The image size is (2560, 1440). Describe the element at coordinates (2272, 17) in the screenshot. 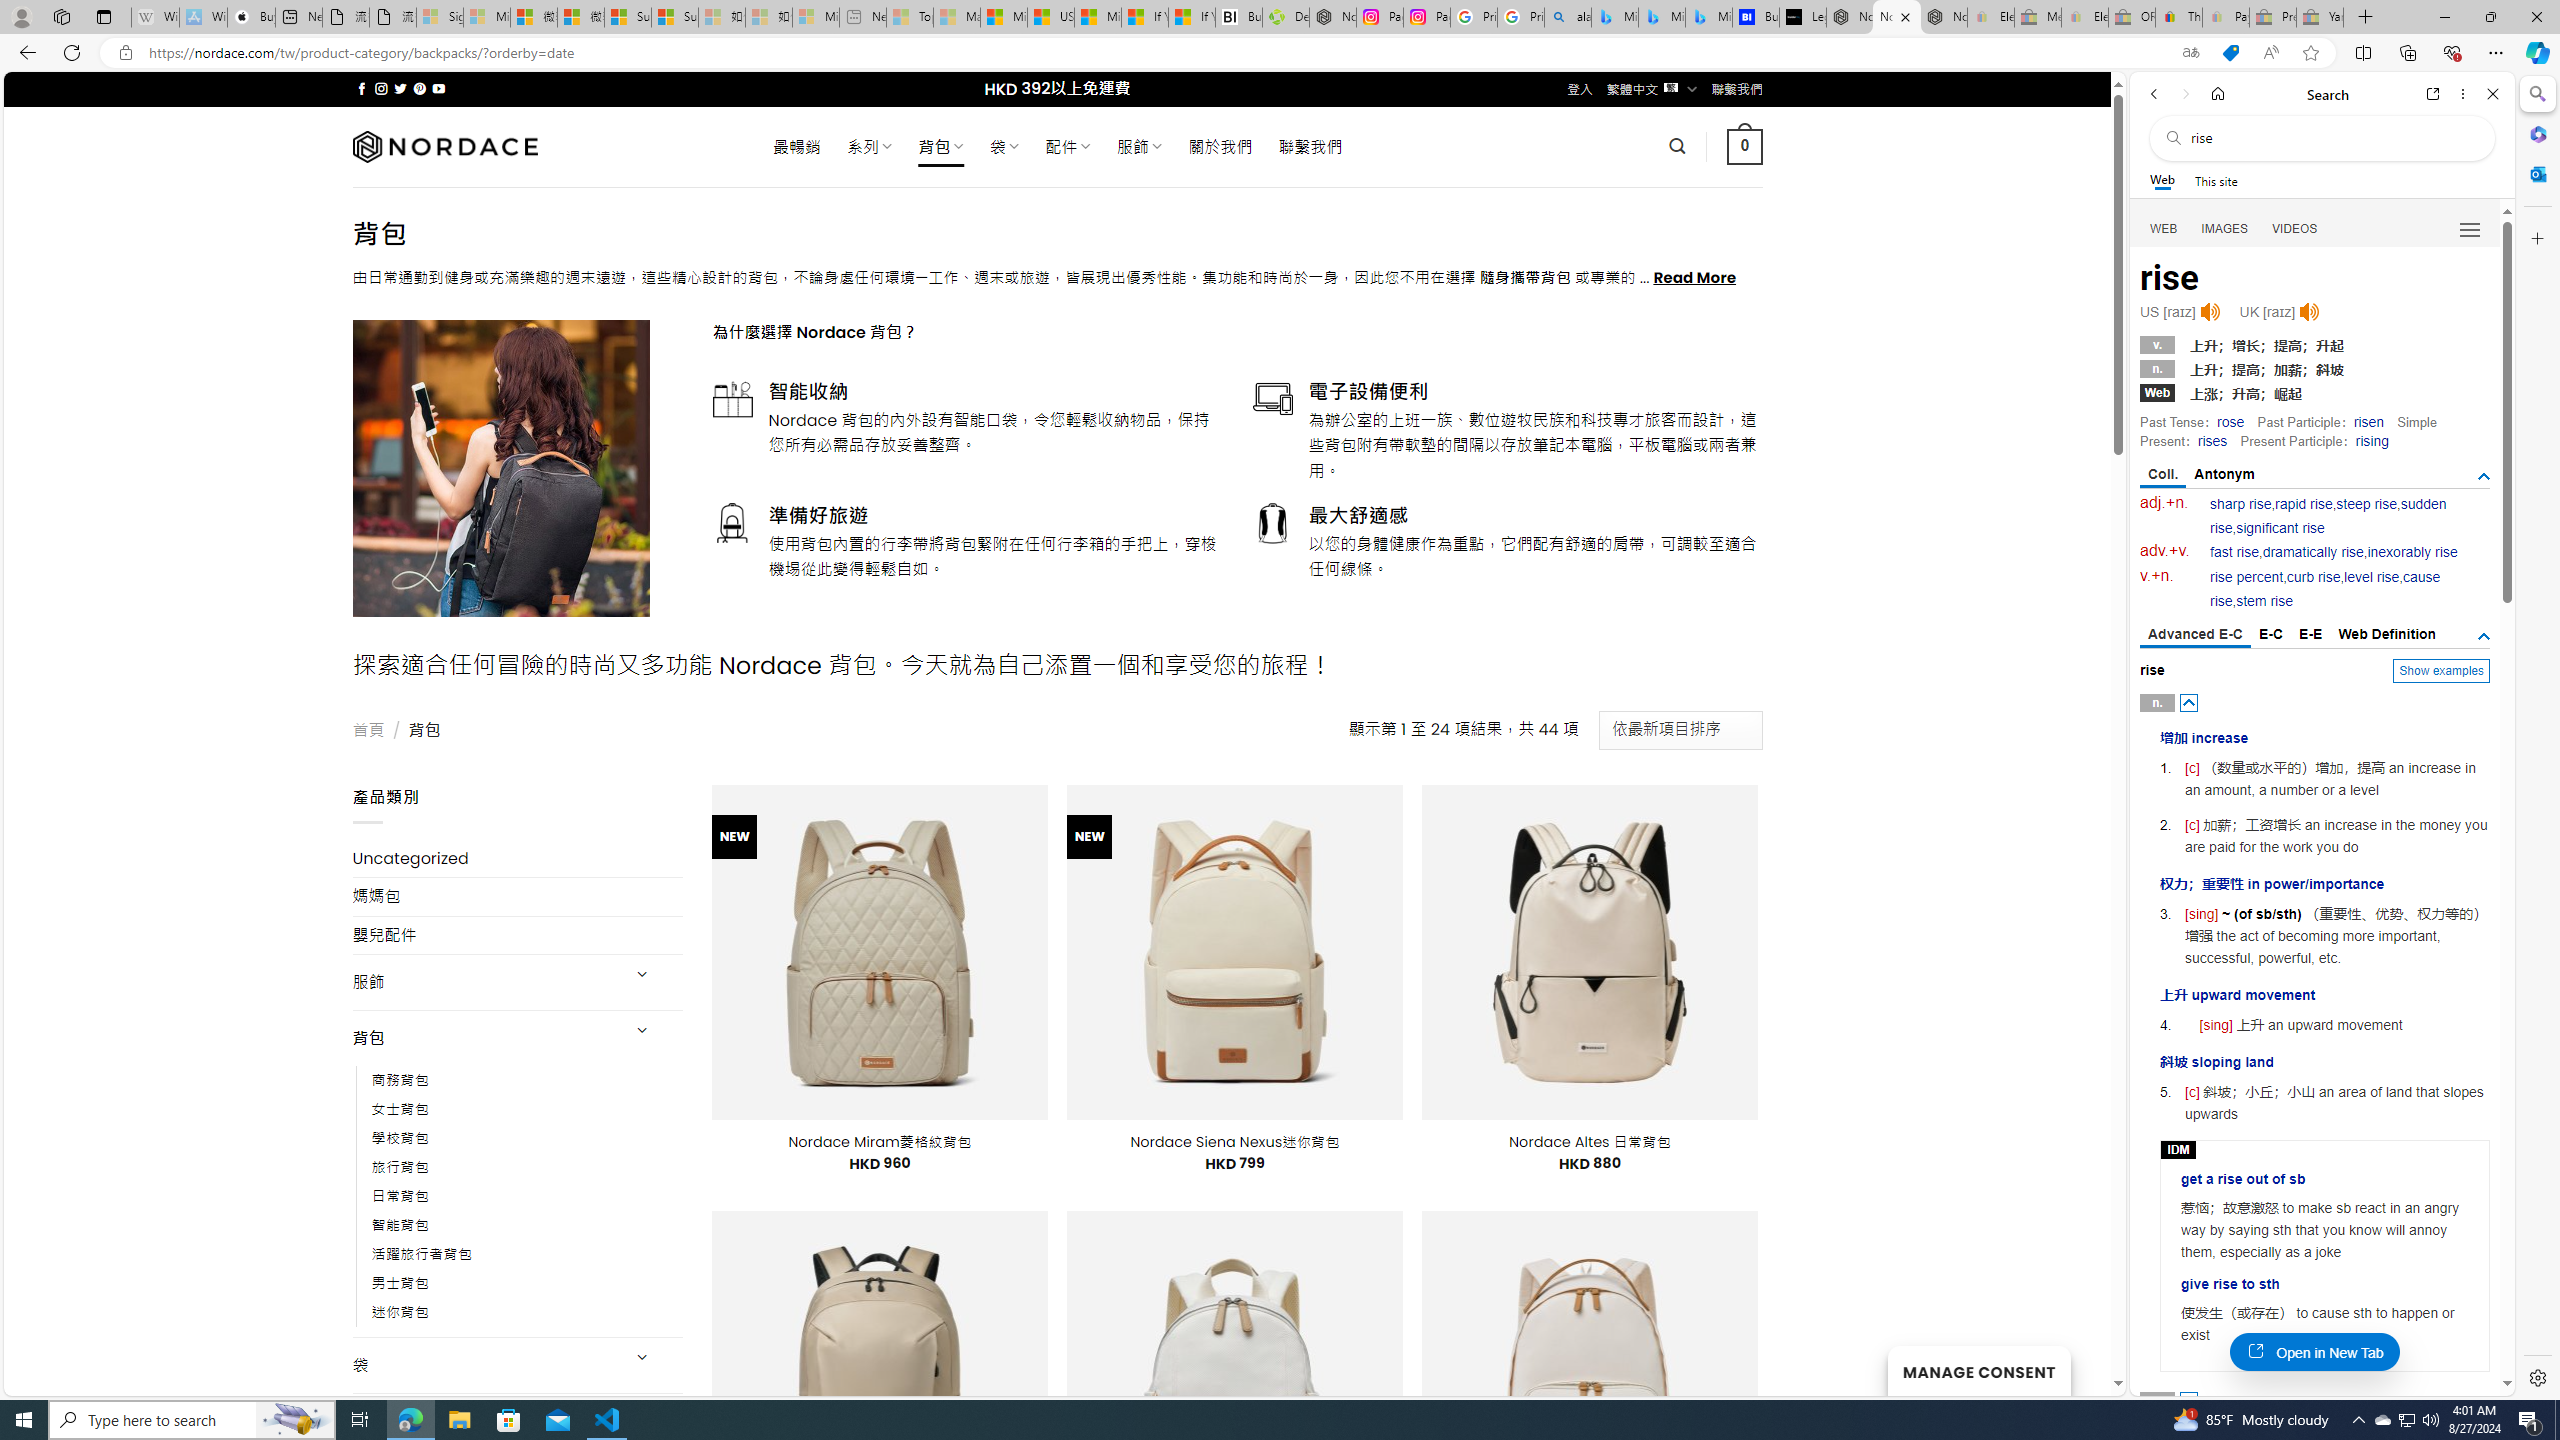

I see `Press Room - eBay Inc. - Sleeping` at that location.